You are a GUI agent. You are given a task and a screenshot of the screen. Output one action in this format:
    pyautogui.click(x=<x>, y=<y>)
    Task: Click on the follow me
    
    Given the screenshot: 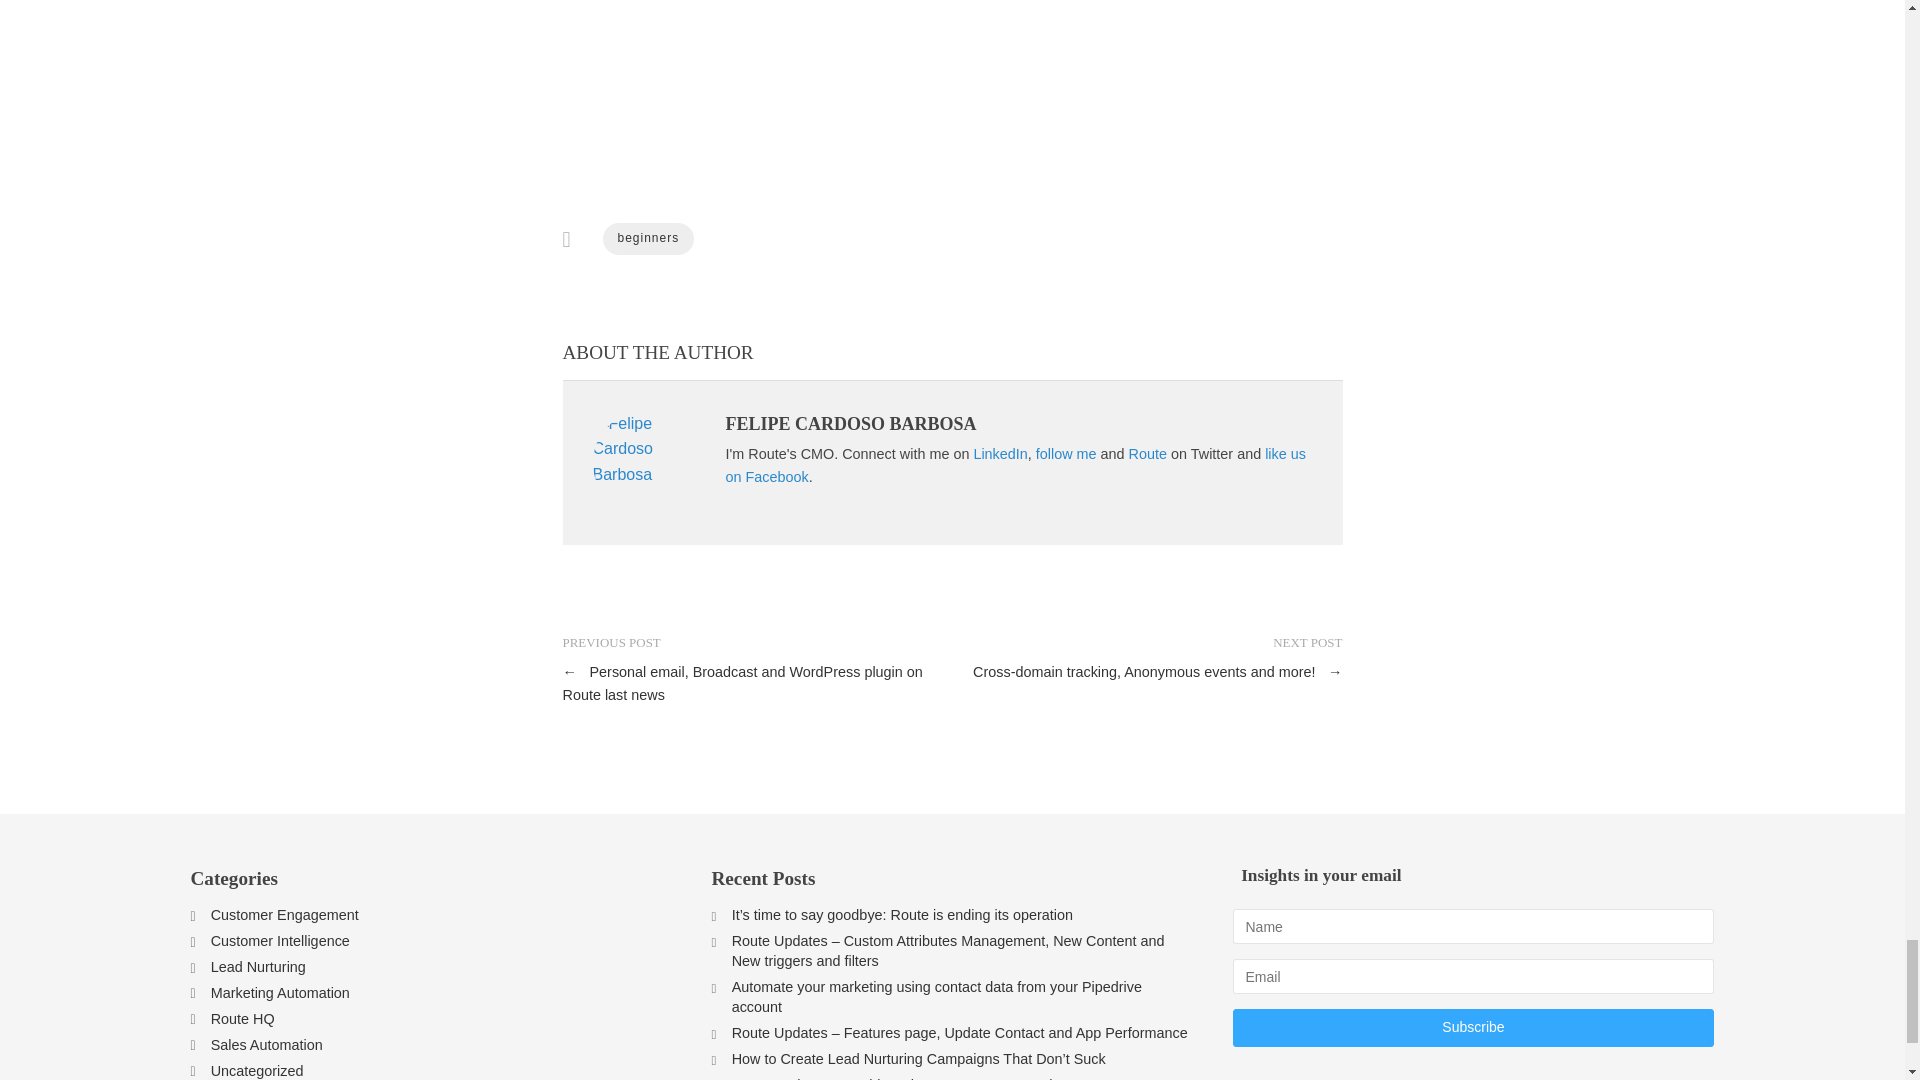 What is the action you would take?
    pyautogui.click(x=1066, y=454)
    